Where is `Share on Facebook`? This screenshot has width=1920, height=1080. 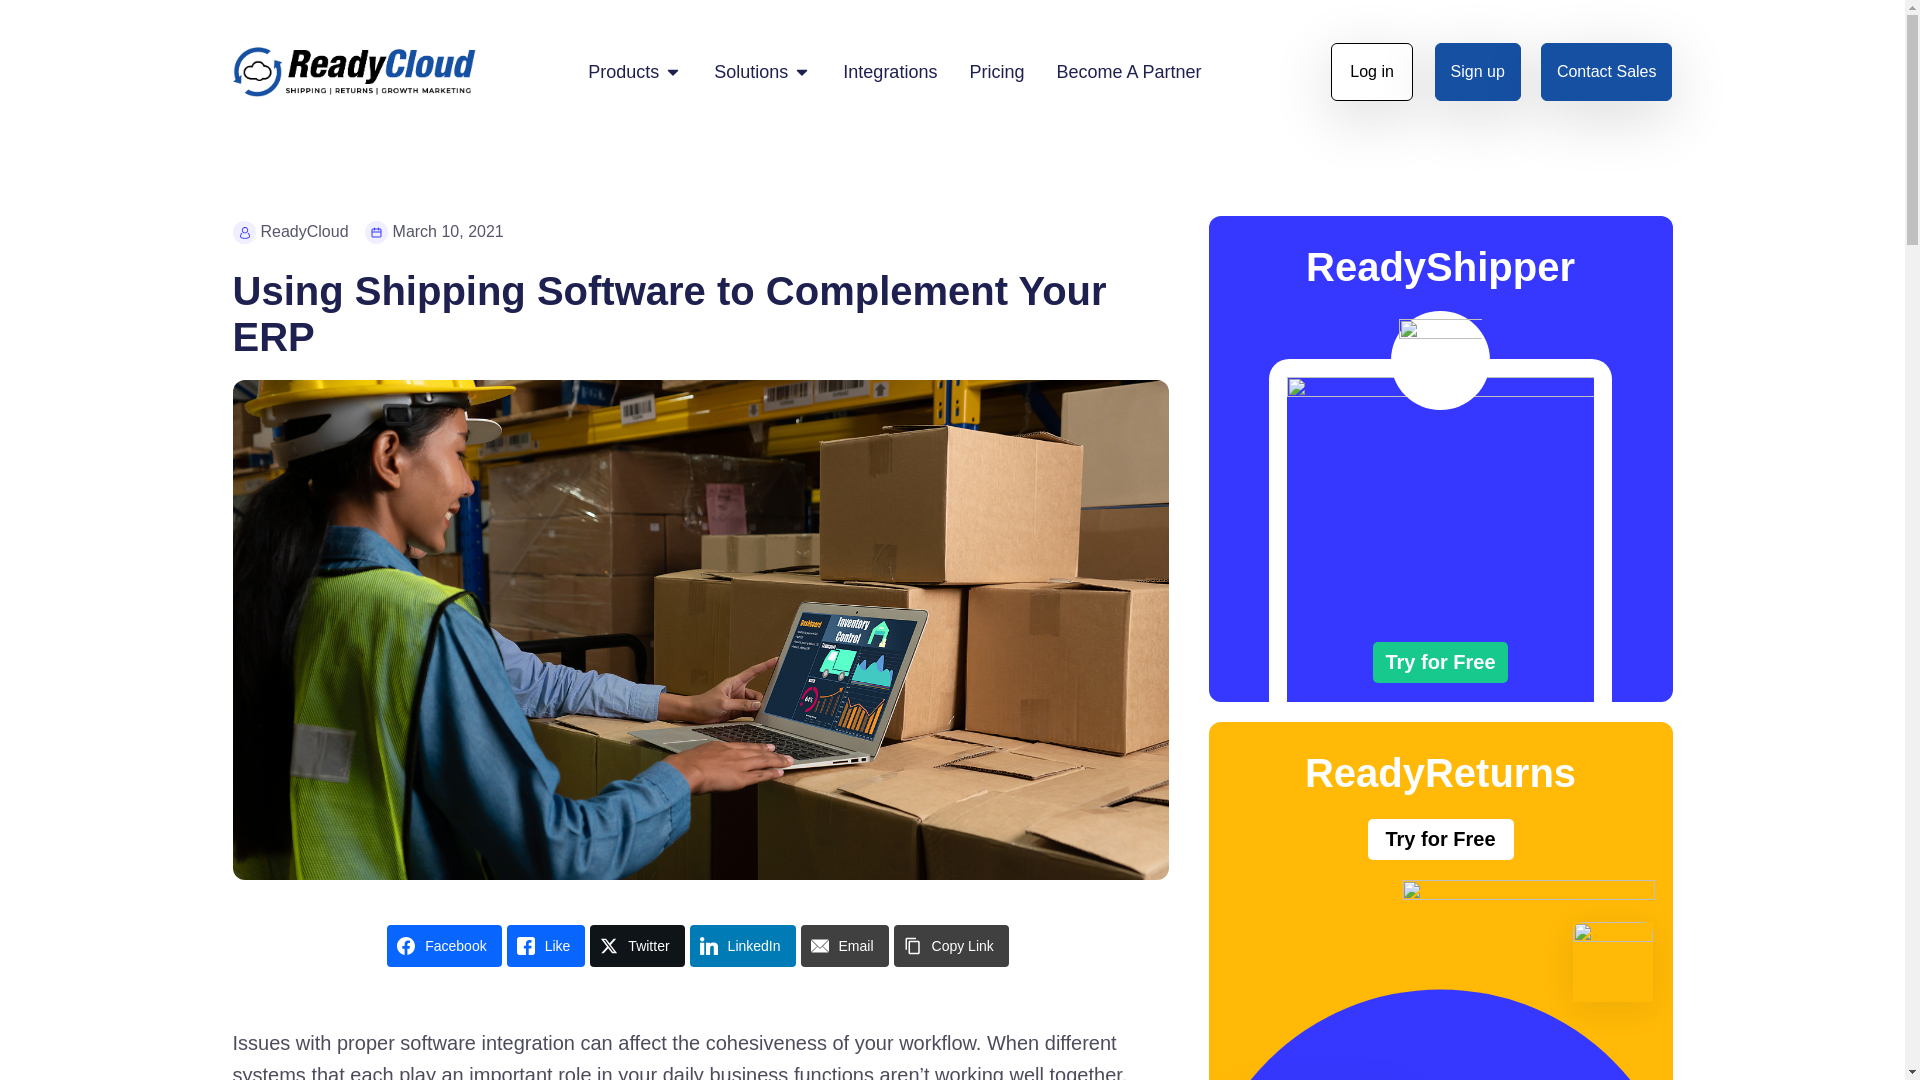 Share on Facebook is located at coordinates (444, 945).